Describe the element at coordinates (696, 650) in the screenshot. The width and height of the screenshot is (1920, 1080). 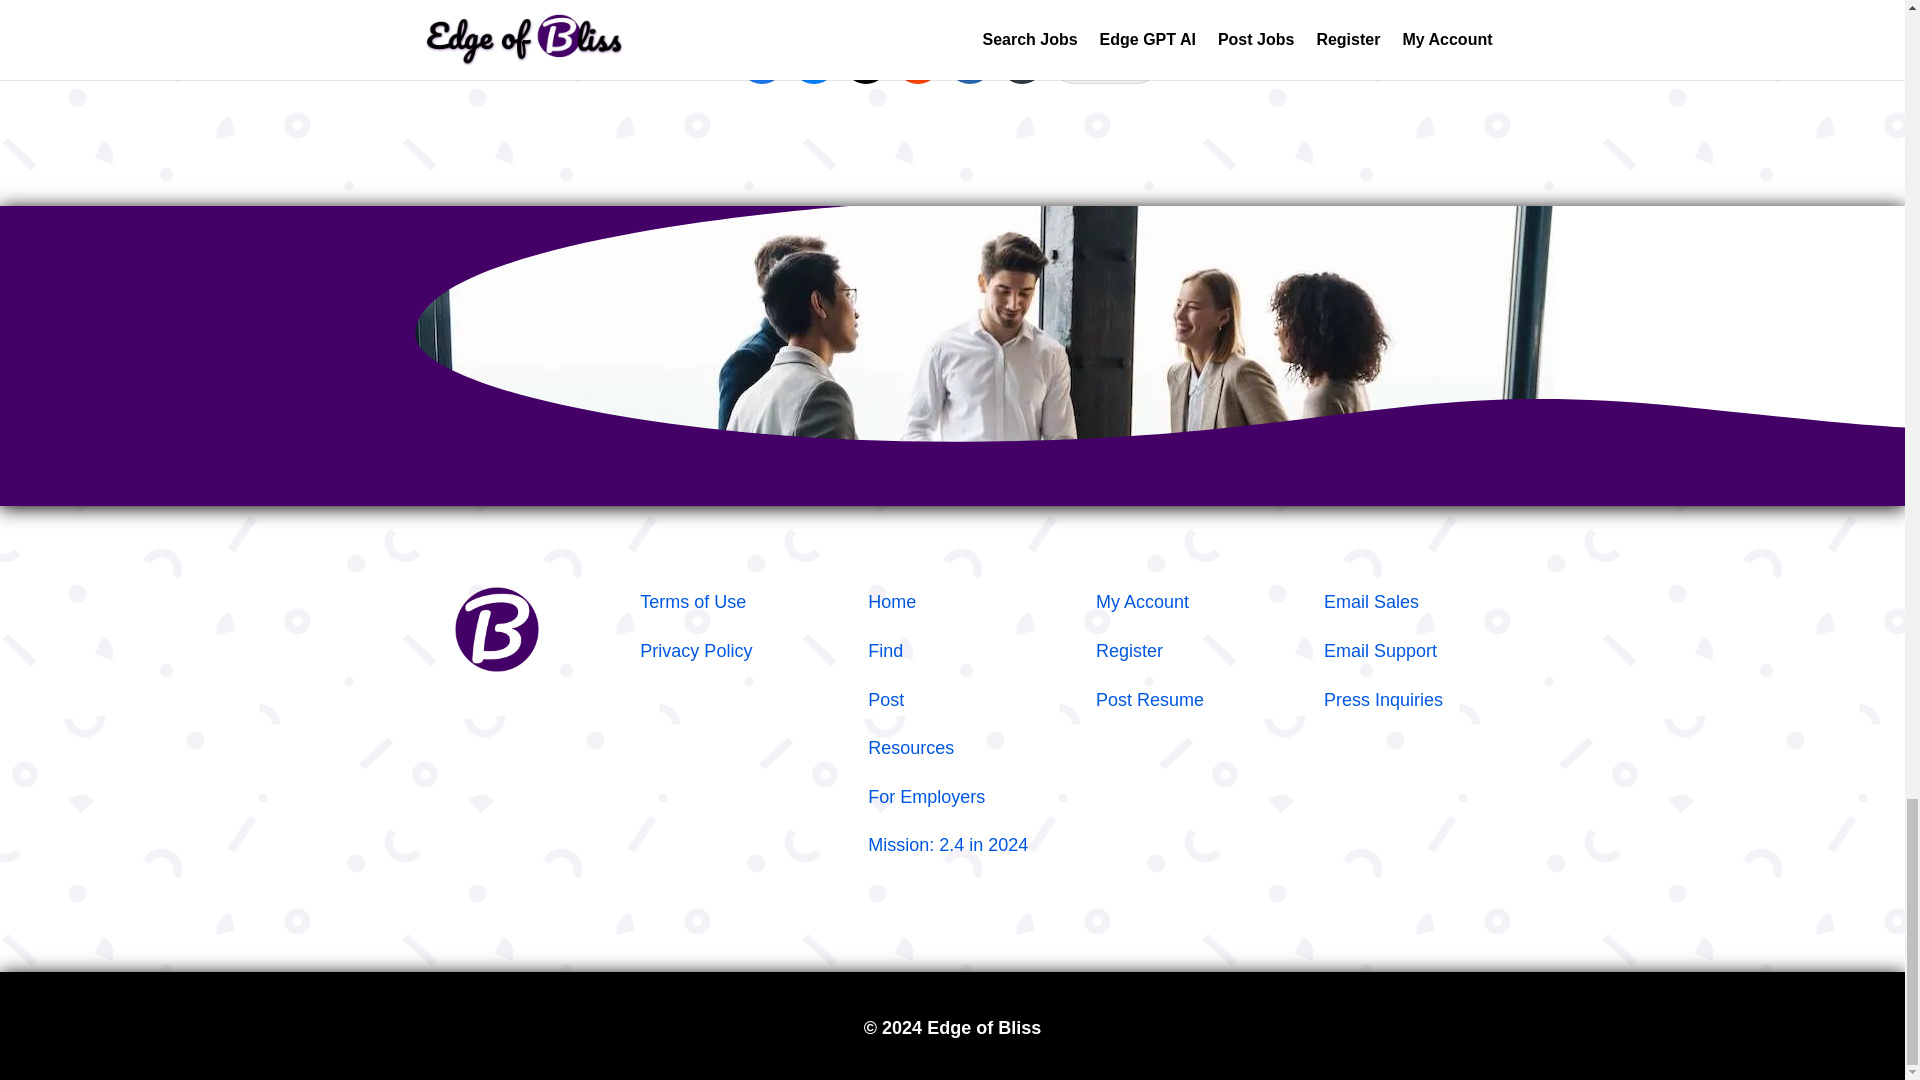
I see `Privacy Policy` at that location.